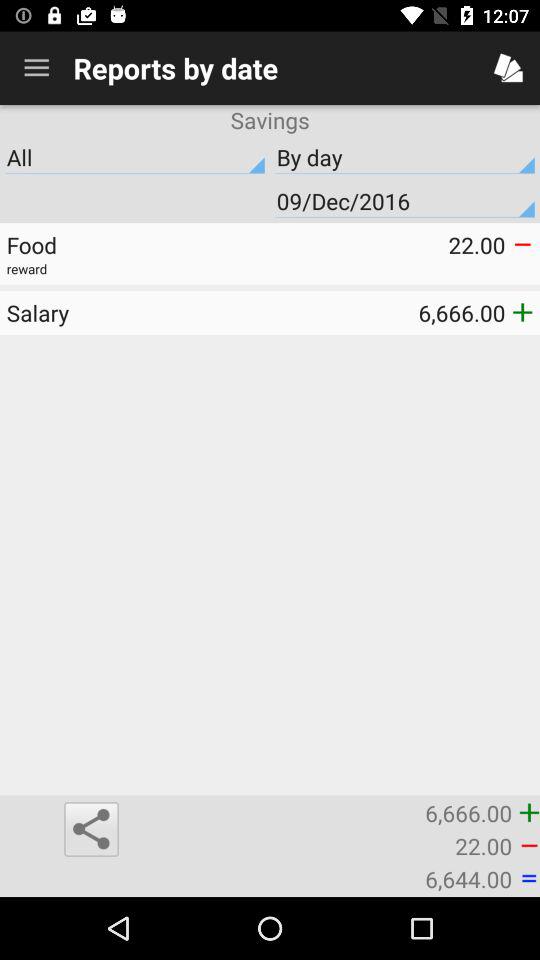 This screenshot has height=960, width=540. I want to click on sharing option, so click(91, 829).